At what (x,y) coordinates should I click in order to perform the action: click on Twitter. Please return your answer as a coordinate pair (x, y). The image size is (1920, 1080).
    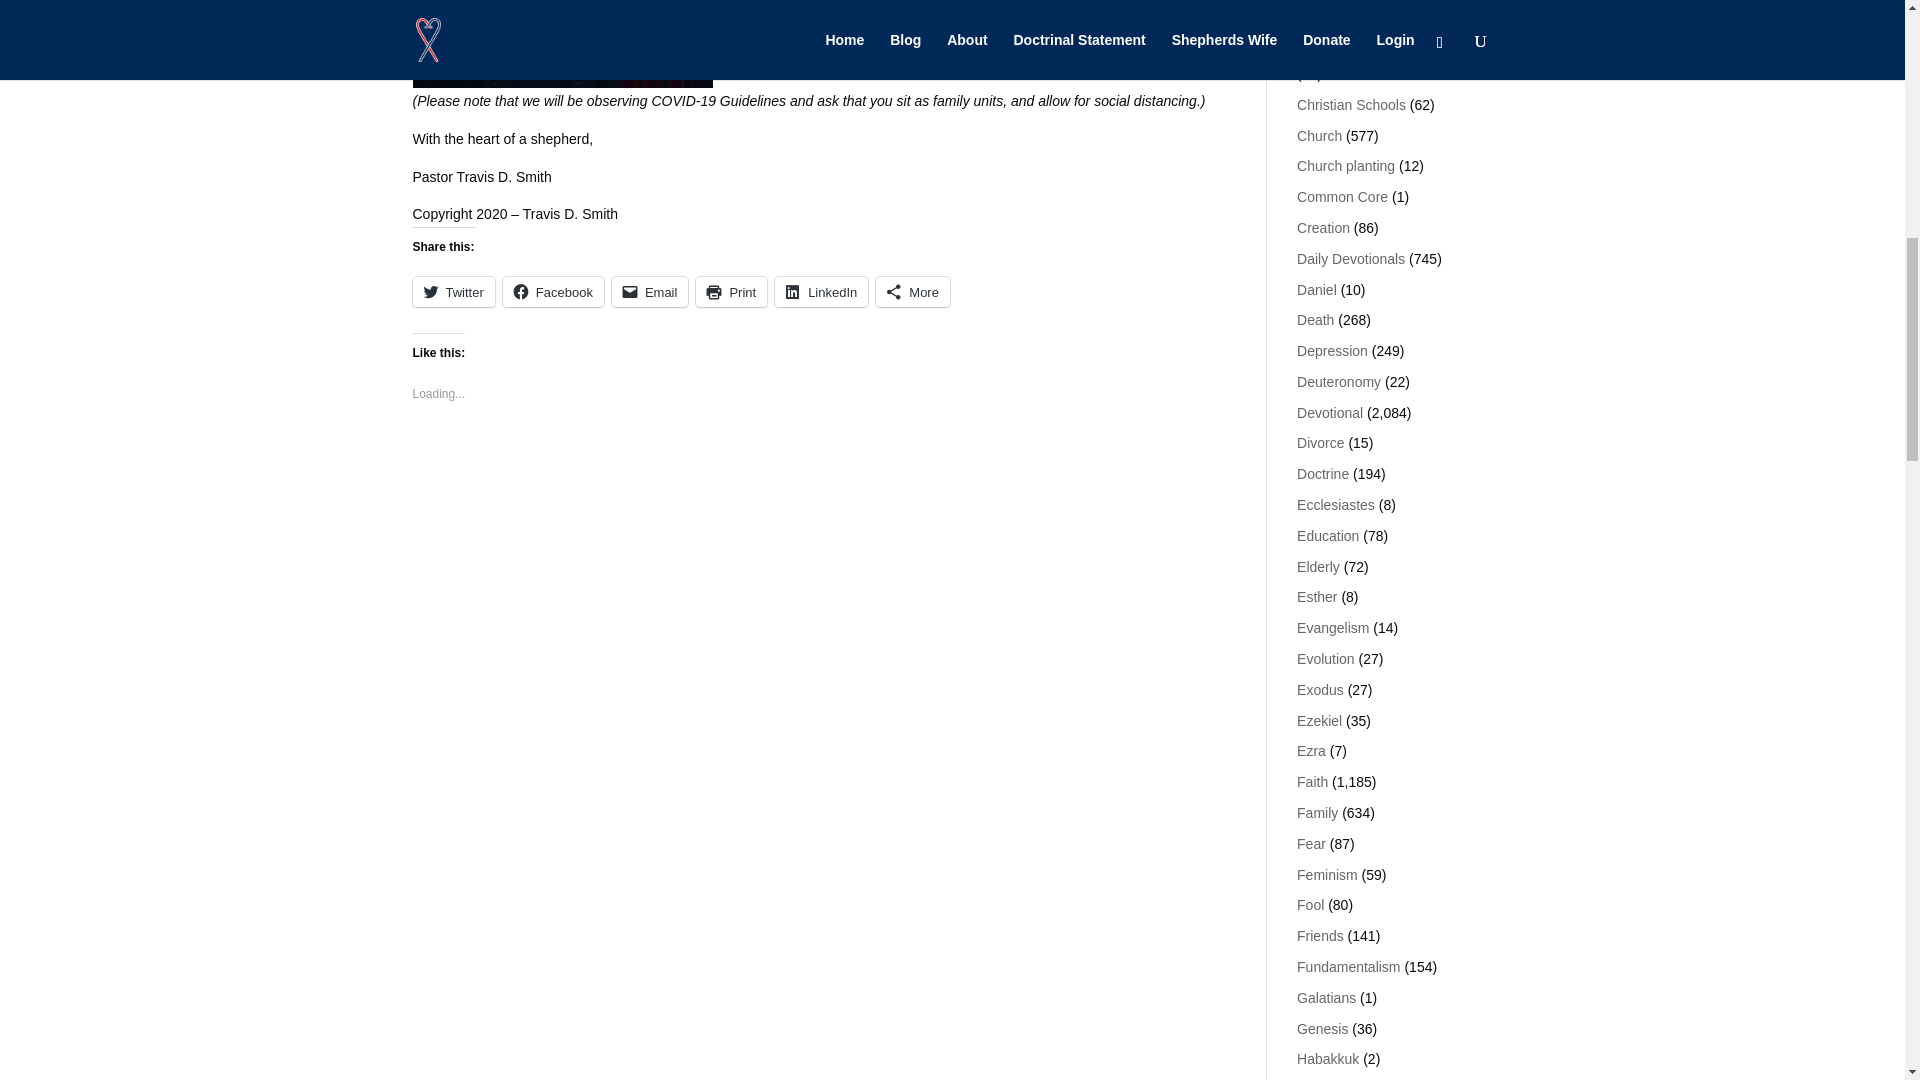
    Looking at the image, I should click on (452, 291).